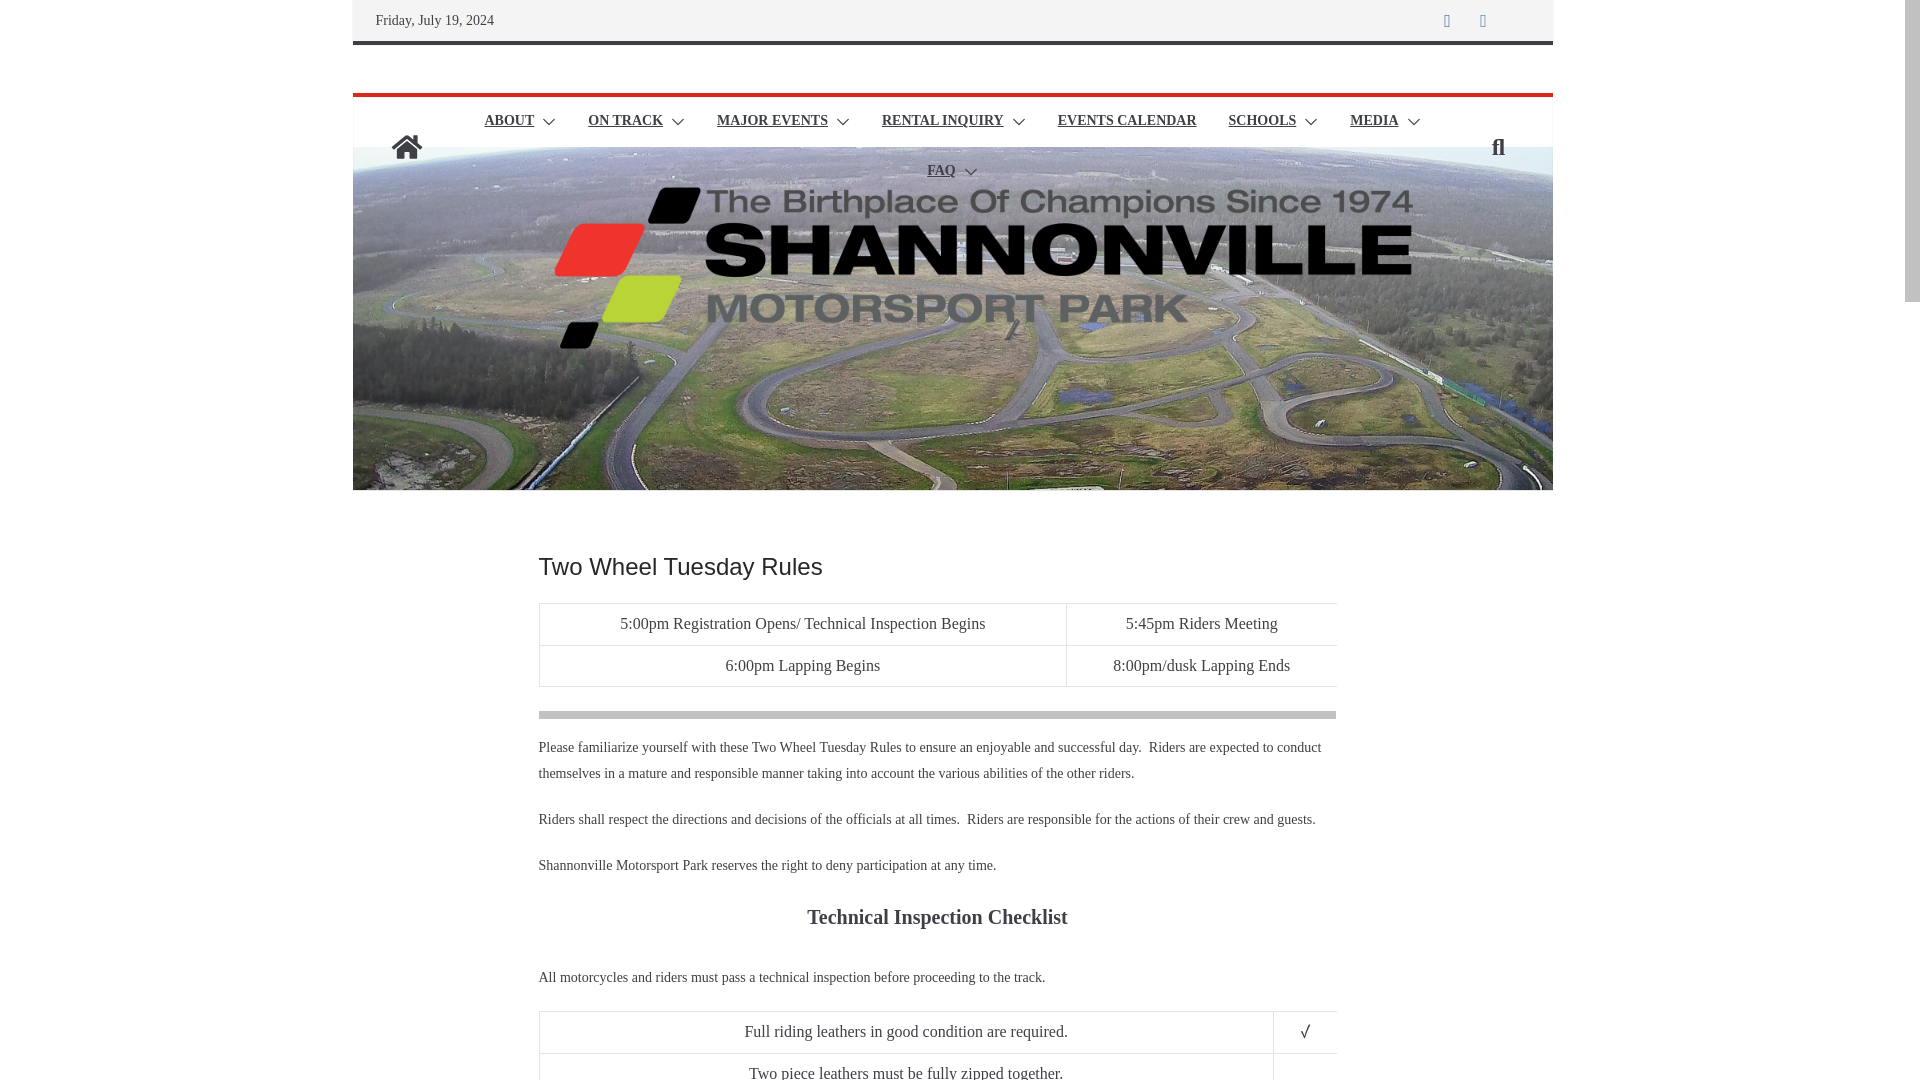  Describe the element at coordinates (508, 122) in the screenshot. I see `ABOUT` at that location.